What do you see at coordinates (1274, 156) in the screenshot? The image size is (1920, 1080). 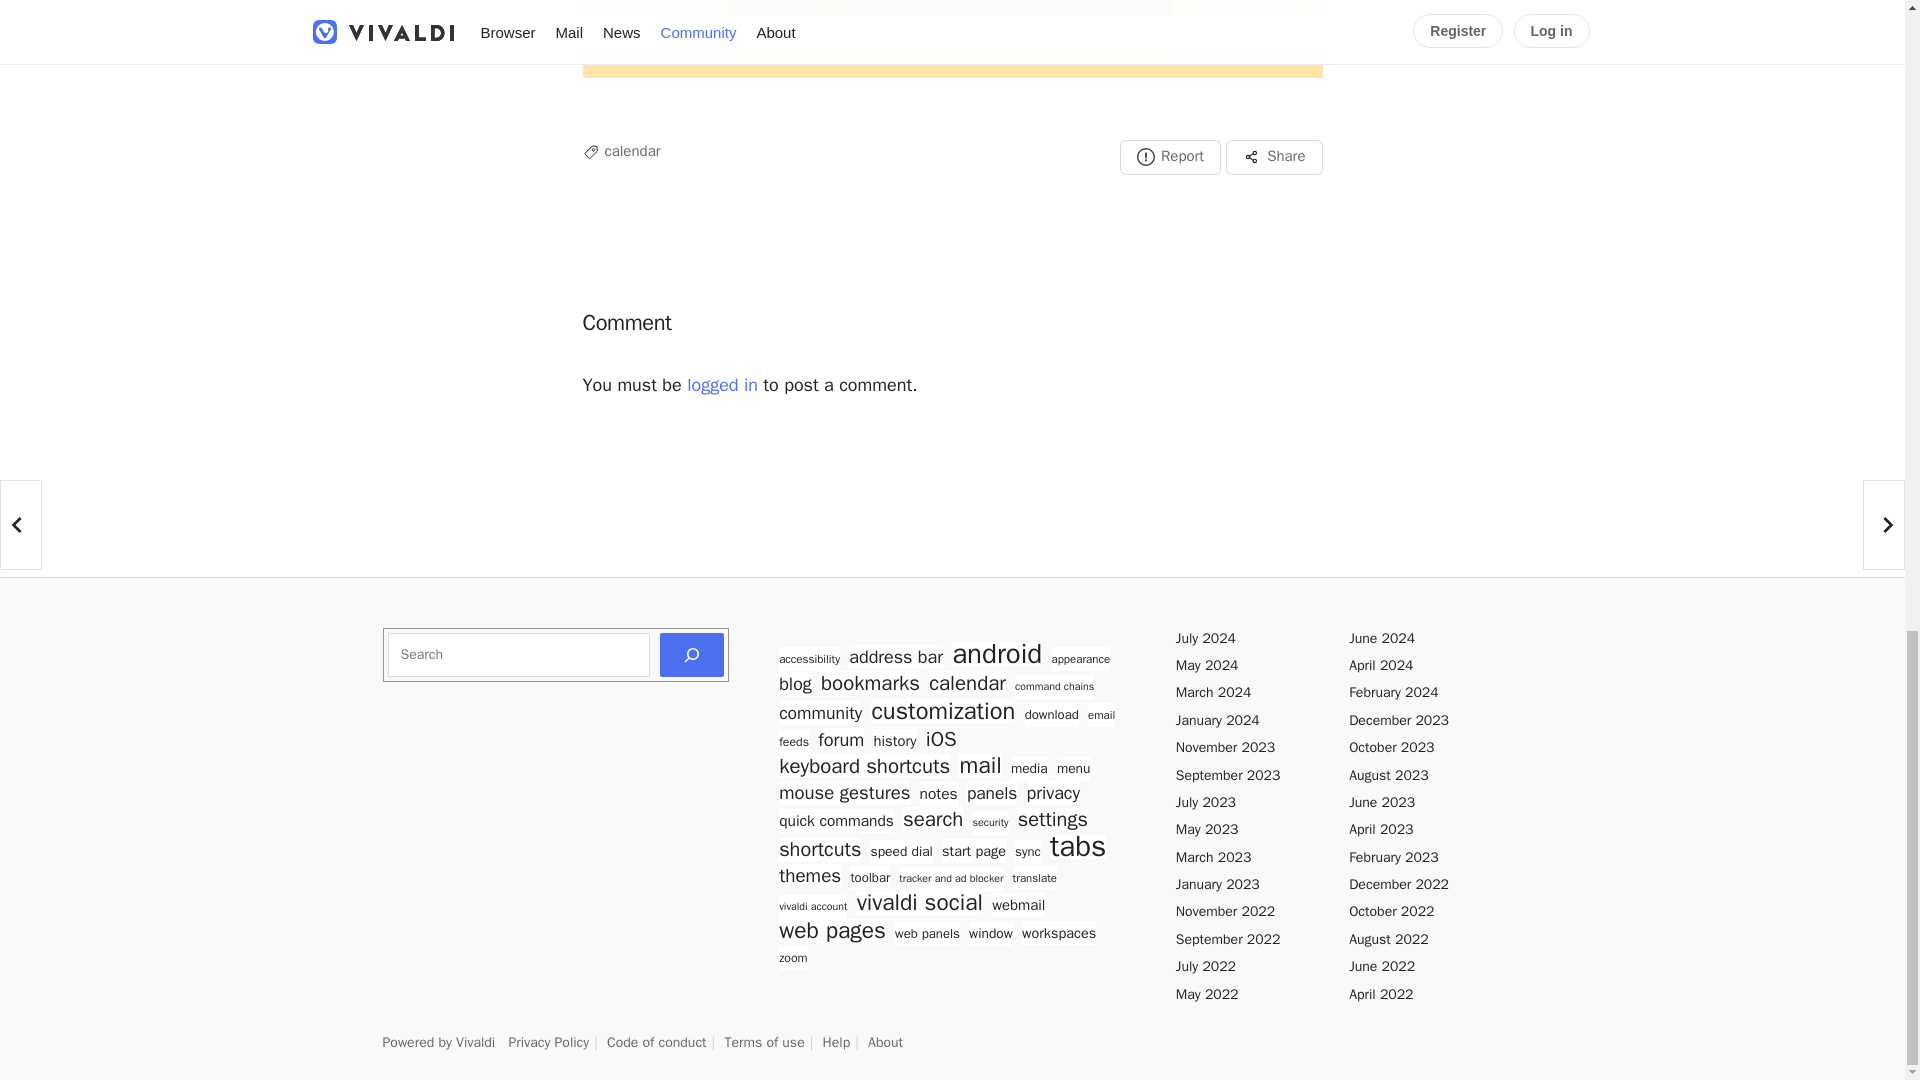 I see `Share` at bounding box center [1274, 156].